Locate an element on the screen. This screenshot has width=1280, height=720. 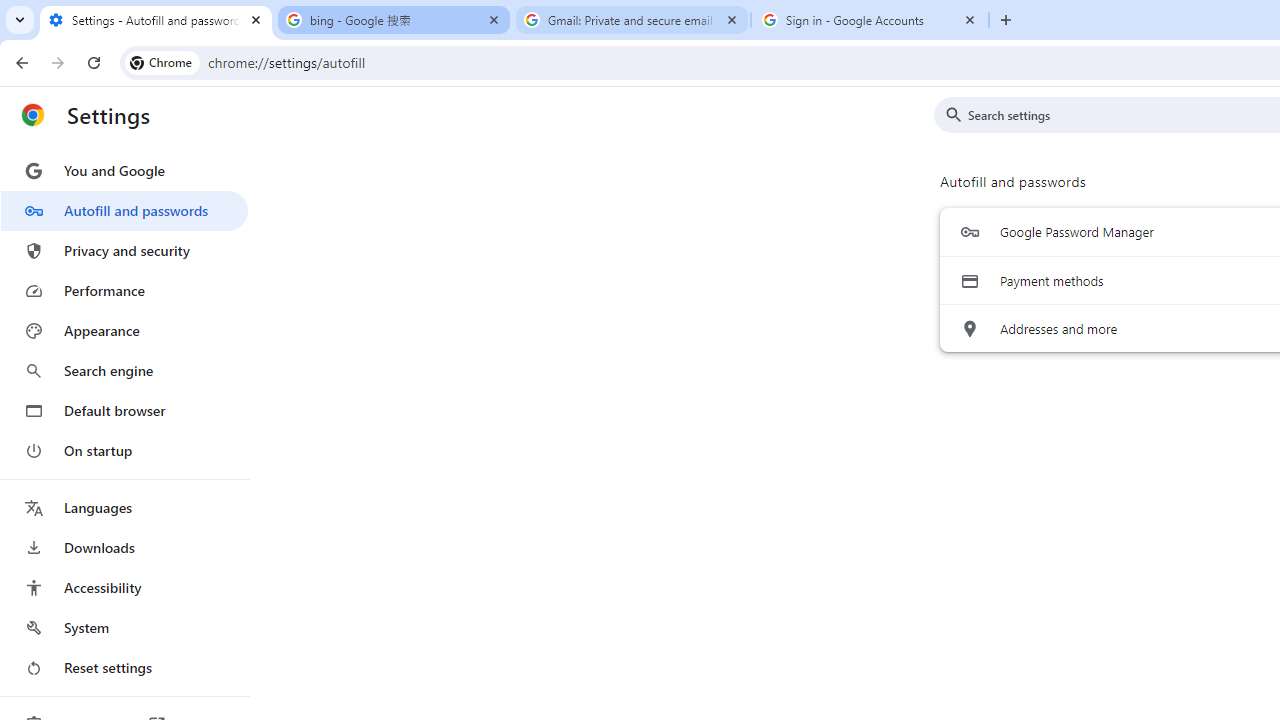
 Bing Bing https://www.bing.com is located at coordinates (250, 300).